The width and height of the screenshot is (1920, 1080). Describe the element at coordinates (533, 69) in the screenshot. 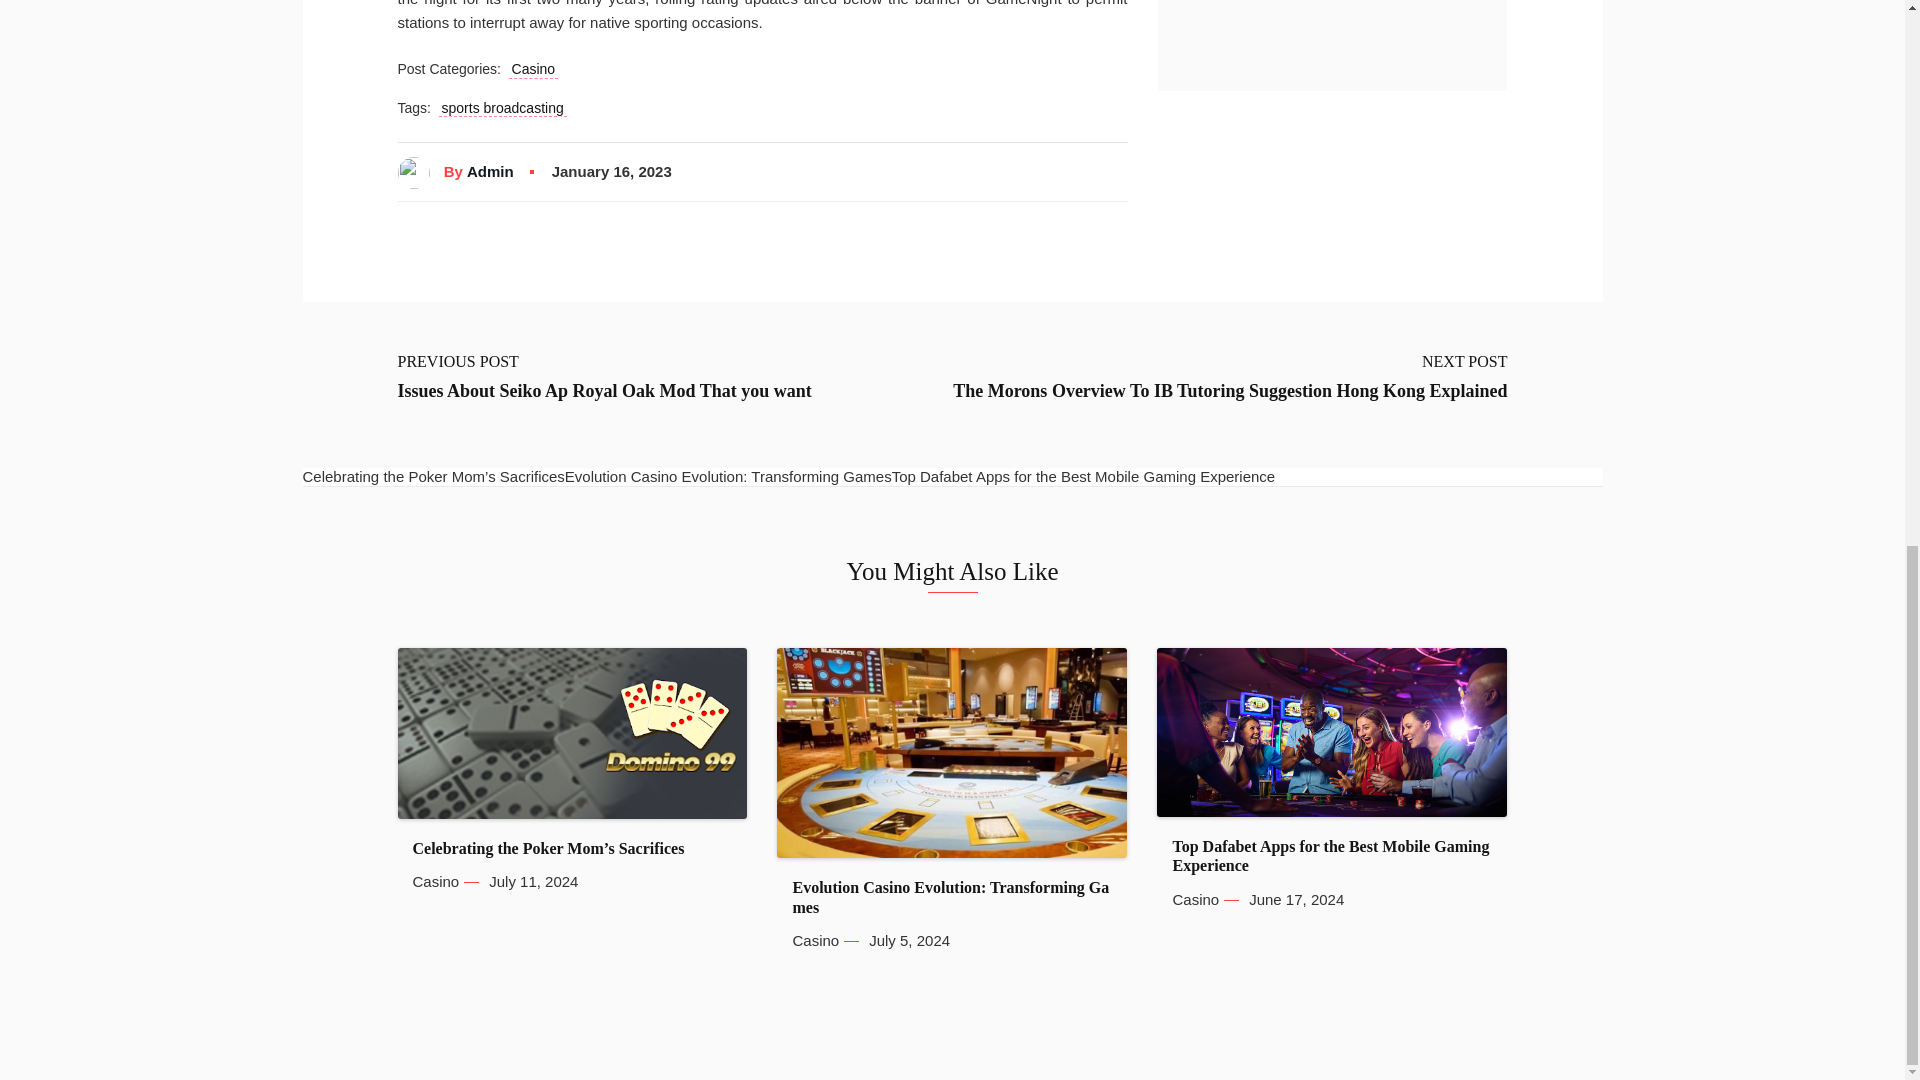

I see `Casino` at that location.